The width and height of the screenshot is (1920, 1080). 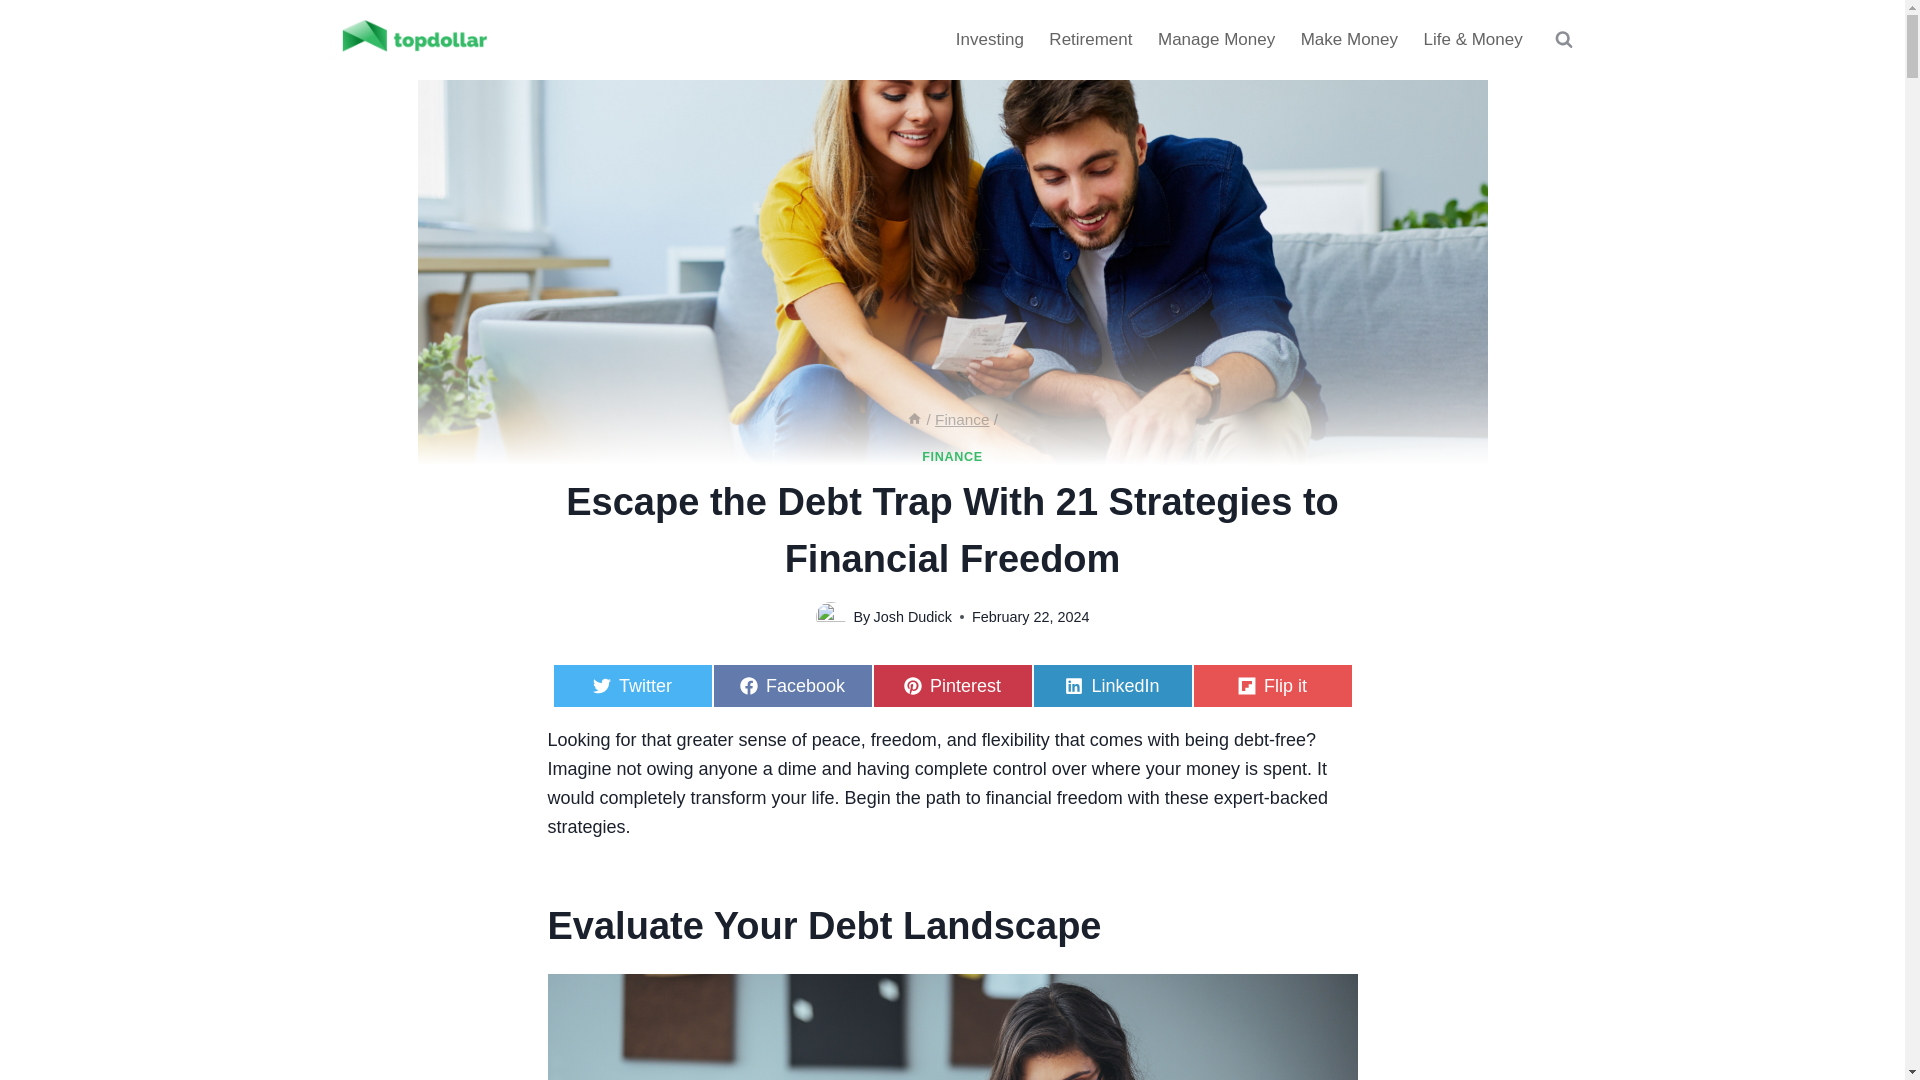 What do you see at coordinates (1112, 686) in the screenshot?
I see `Make Money` at bounding box center [1112, 686].